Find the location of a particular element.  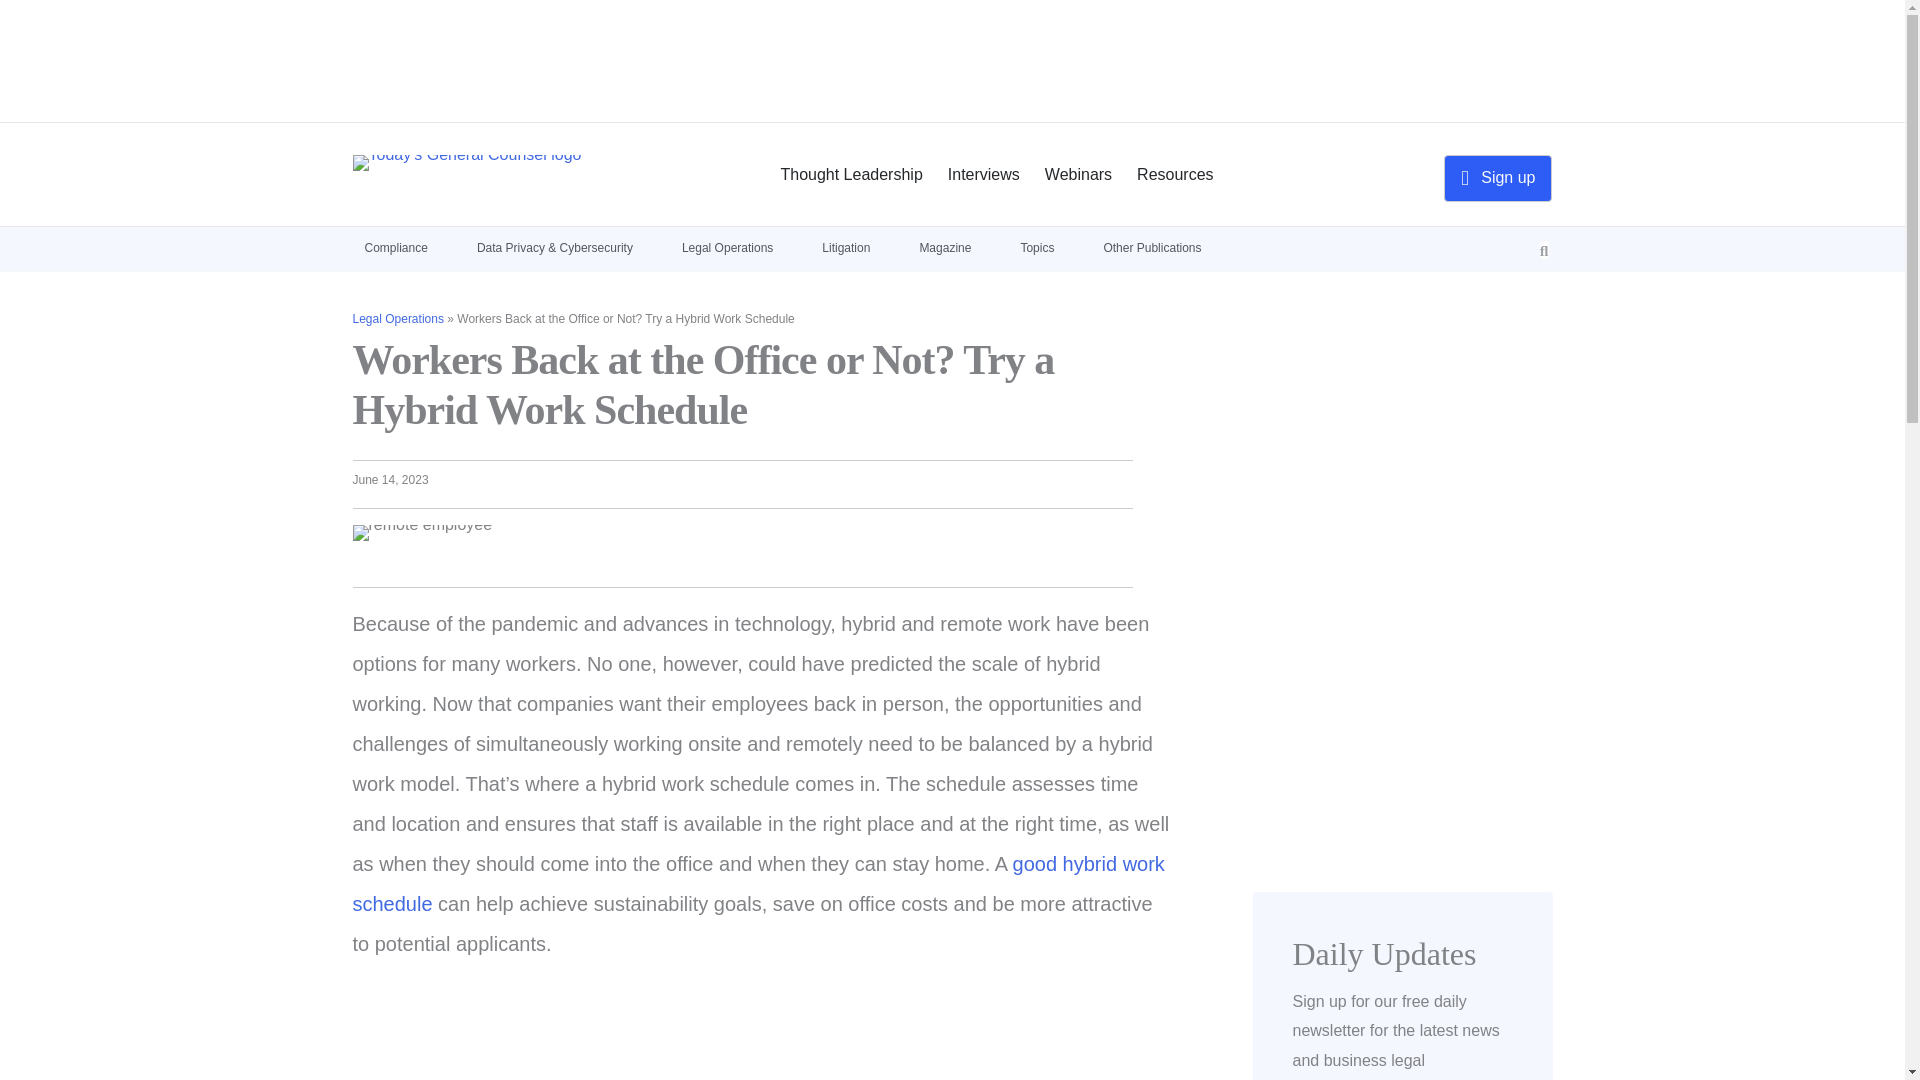

Legal Operations is located at coordinates (397, 319).